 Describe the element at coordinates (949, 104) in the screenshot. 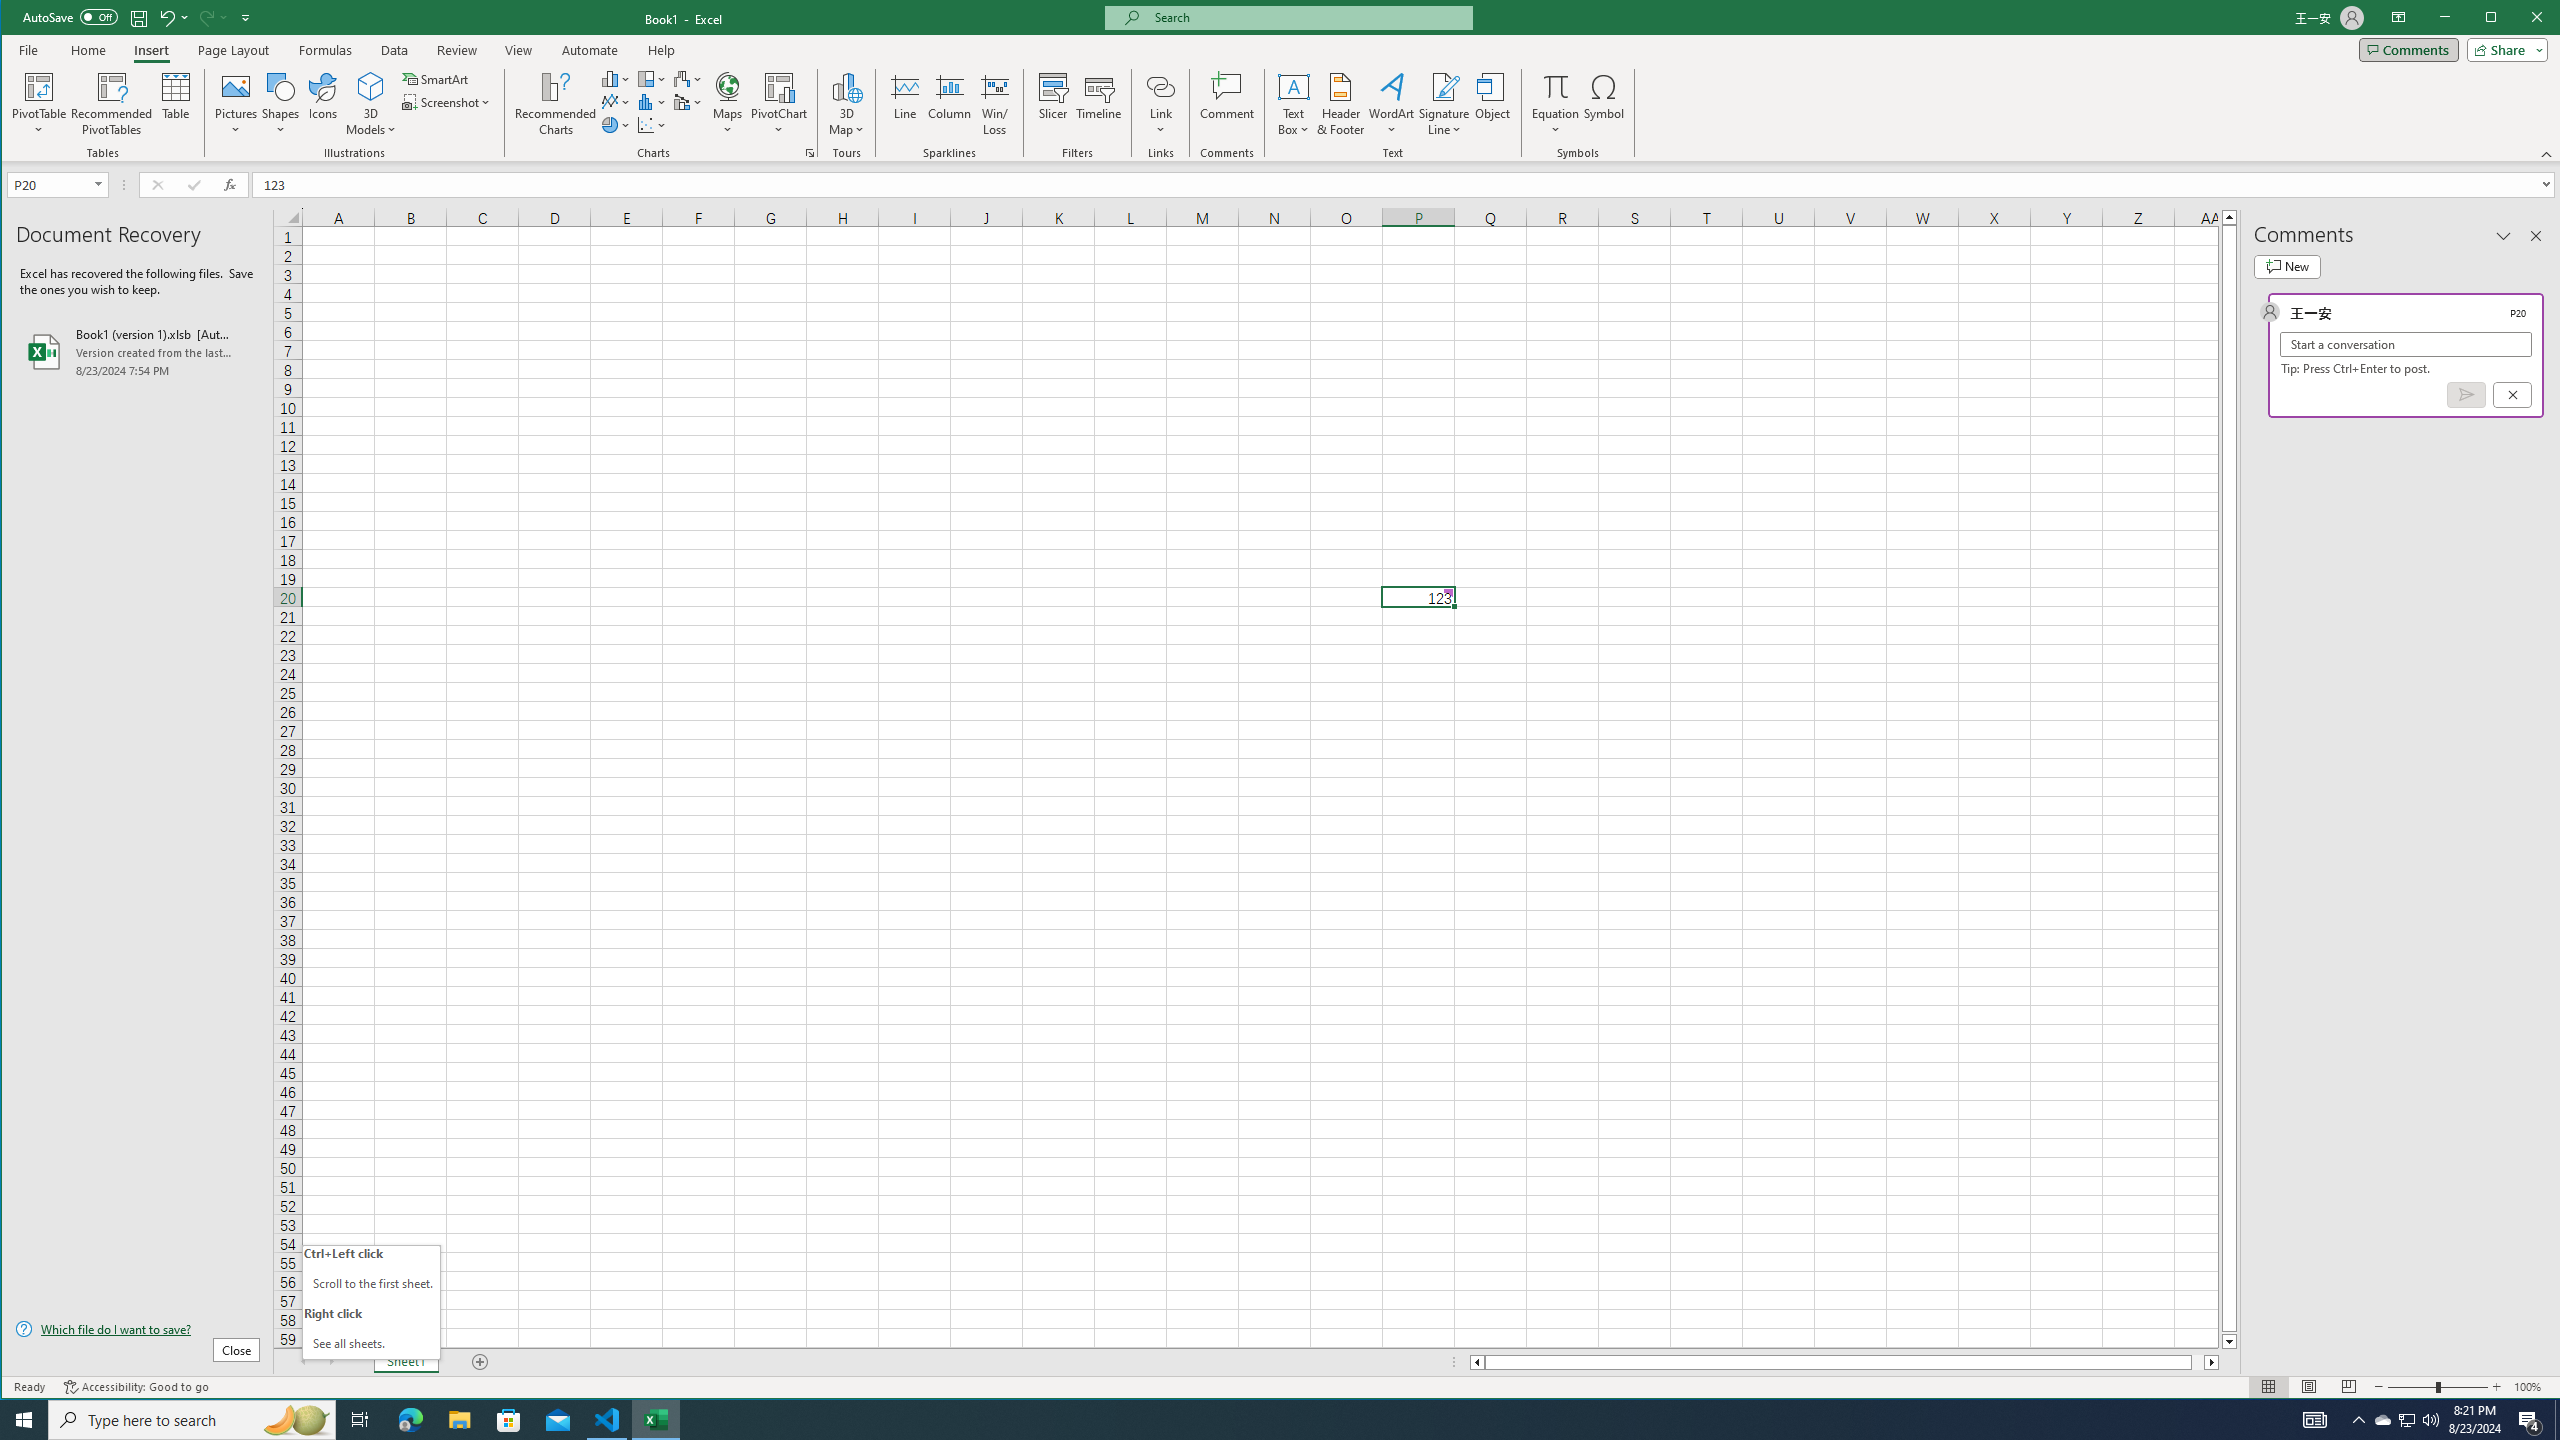

I see `Column` at that location.